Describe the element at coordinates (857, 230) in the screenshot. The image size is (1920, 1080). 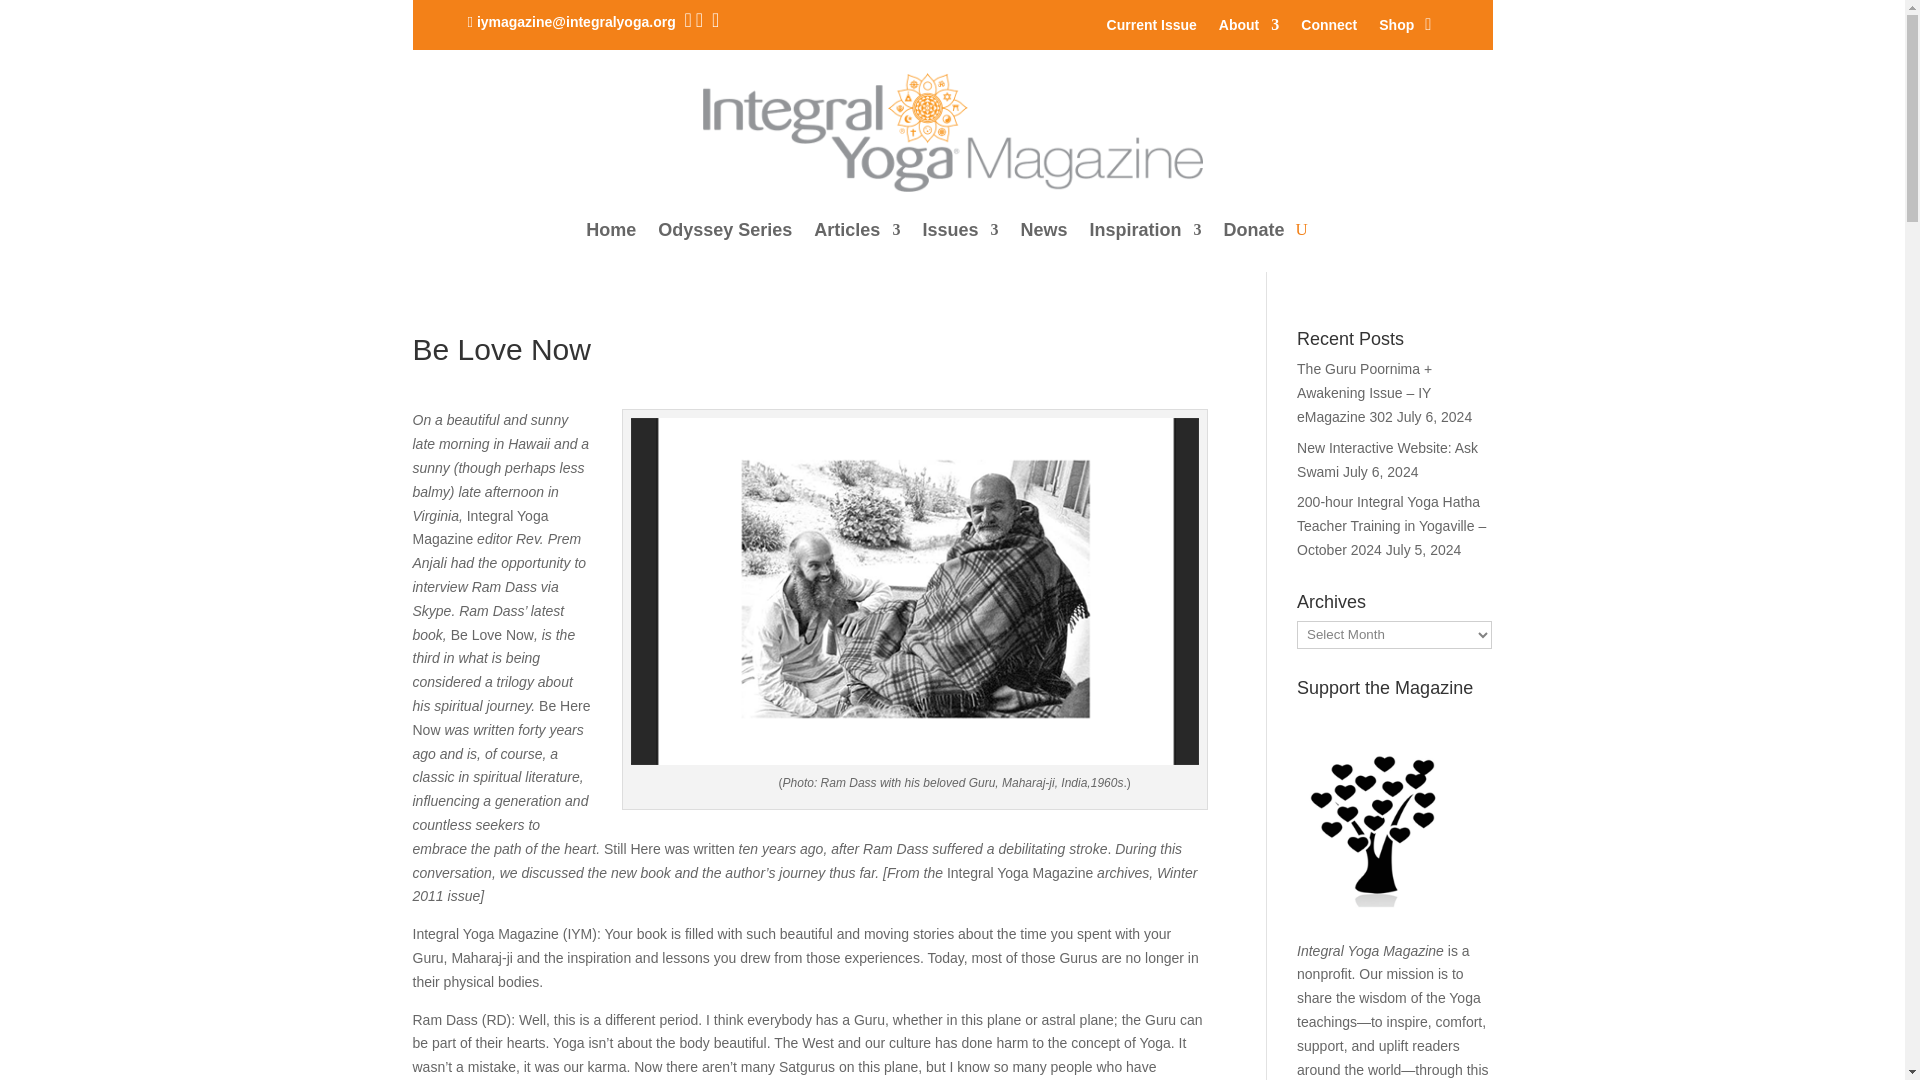
I see `Articles` at that location.